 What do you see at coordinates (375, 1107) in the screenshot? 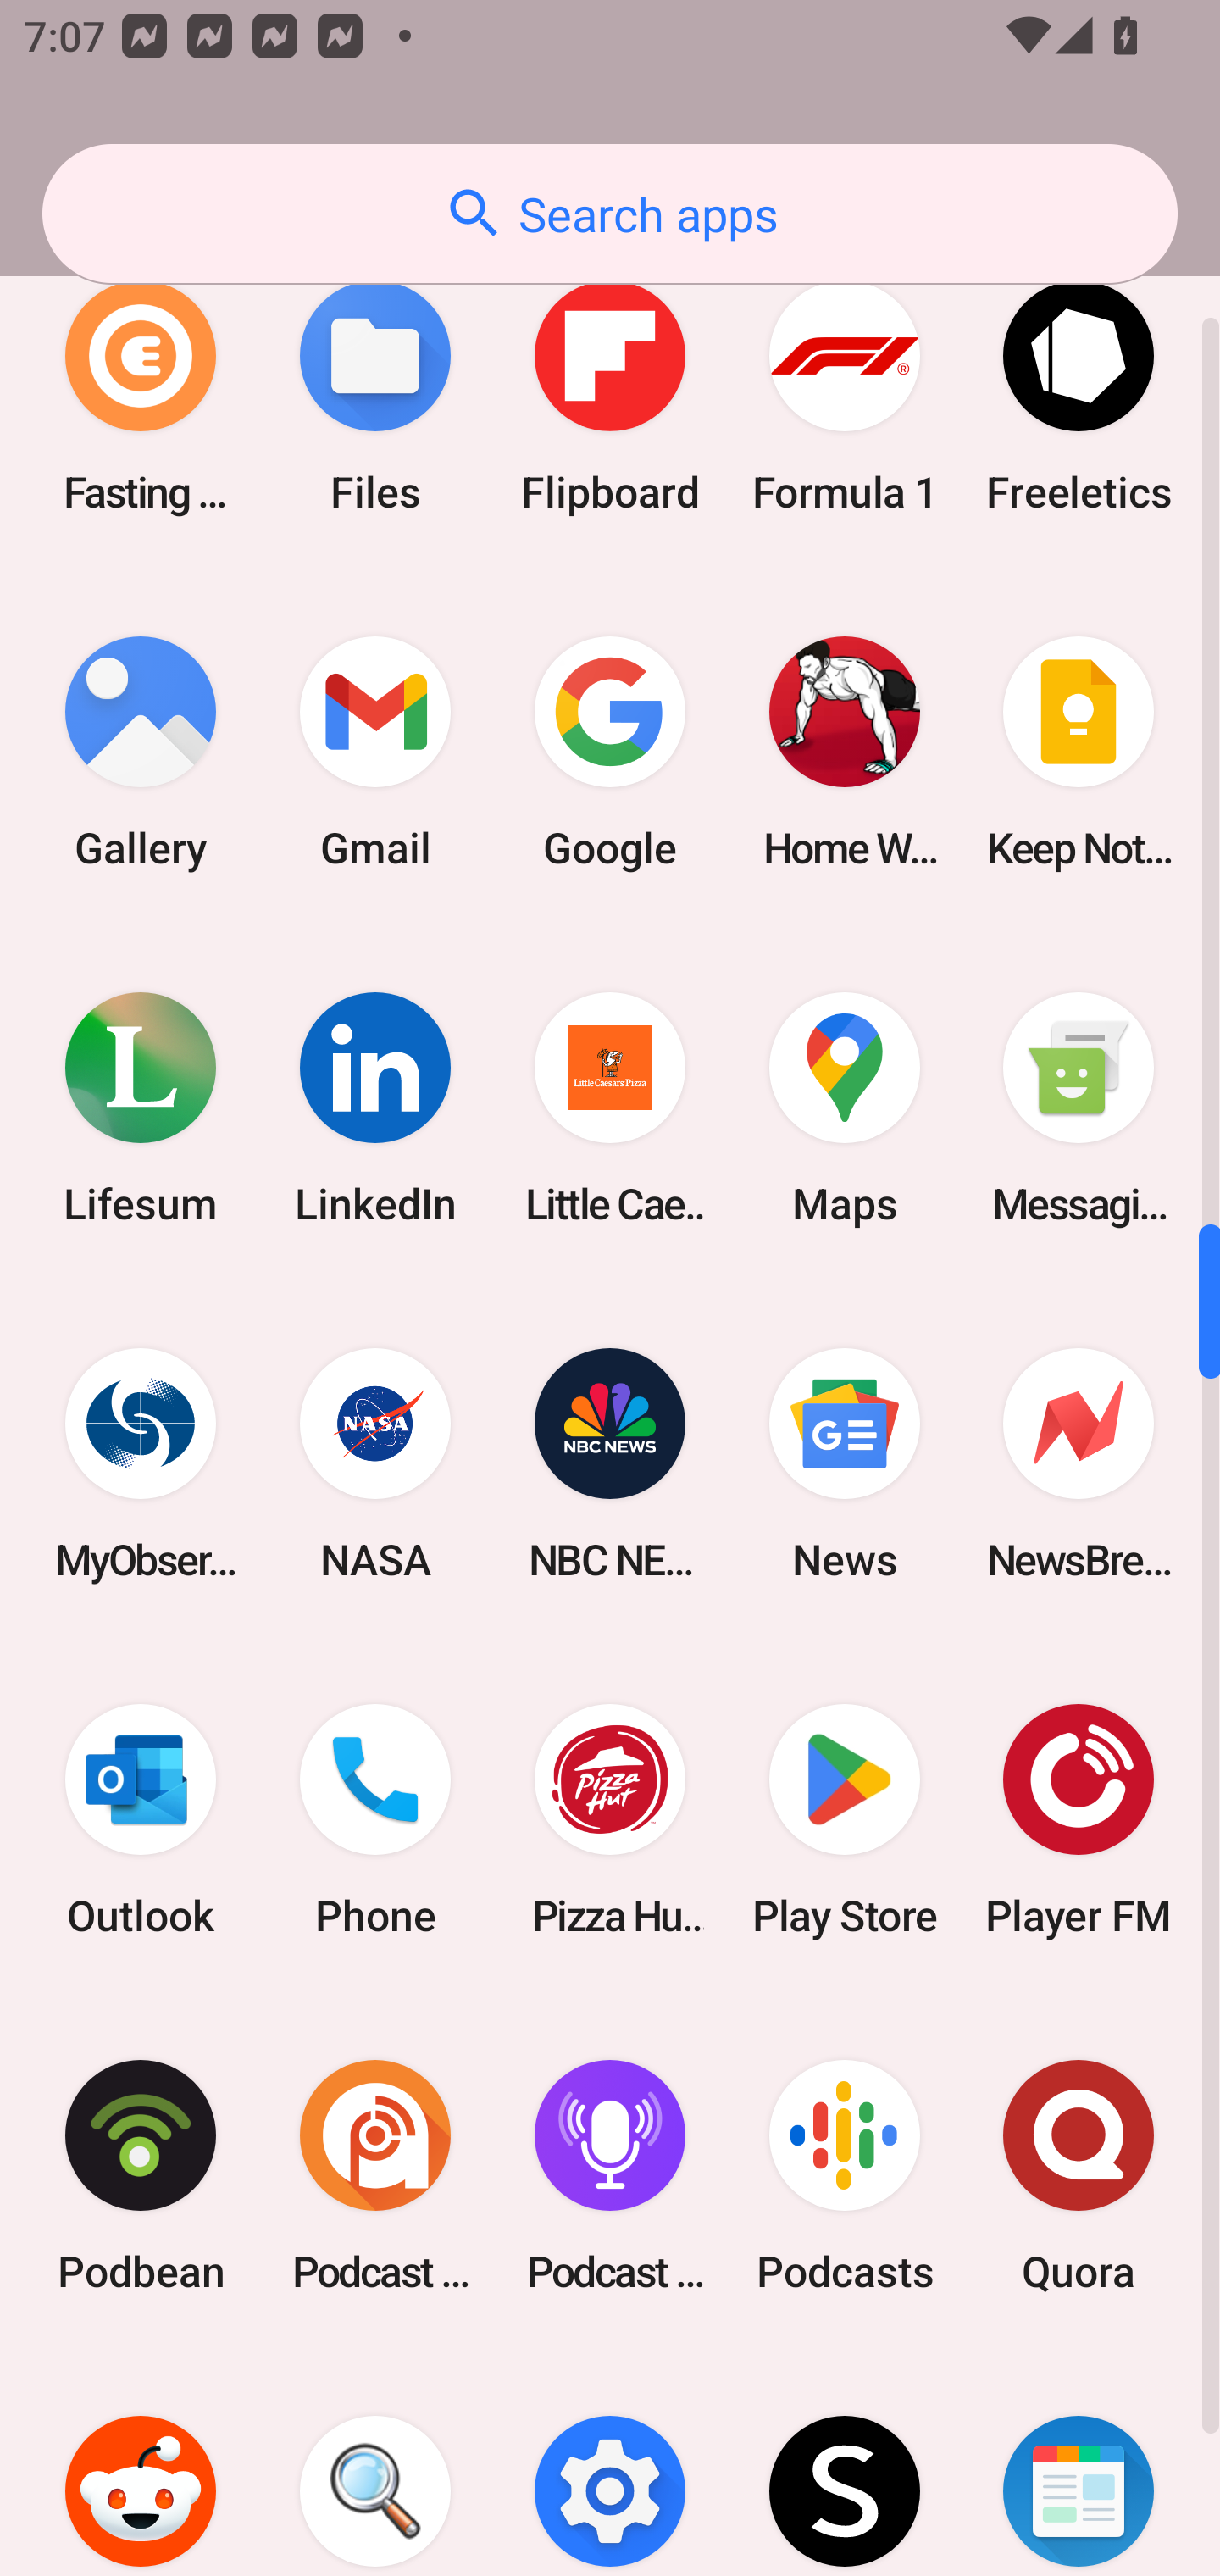
I see `LinkedIn` at bounding box center [375, 1107].